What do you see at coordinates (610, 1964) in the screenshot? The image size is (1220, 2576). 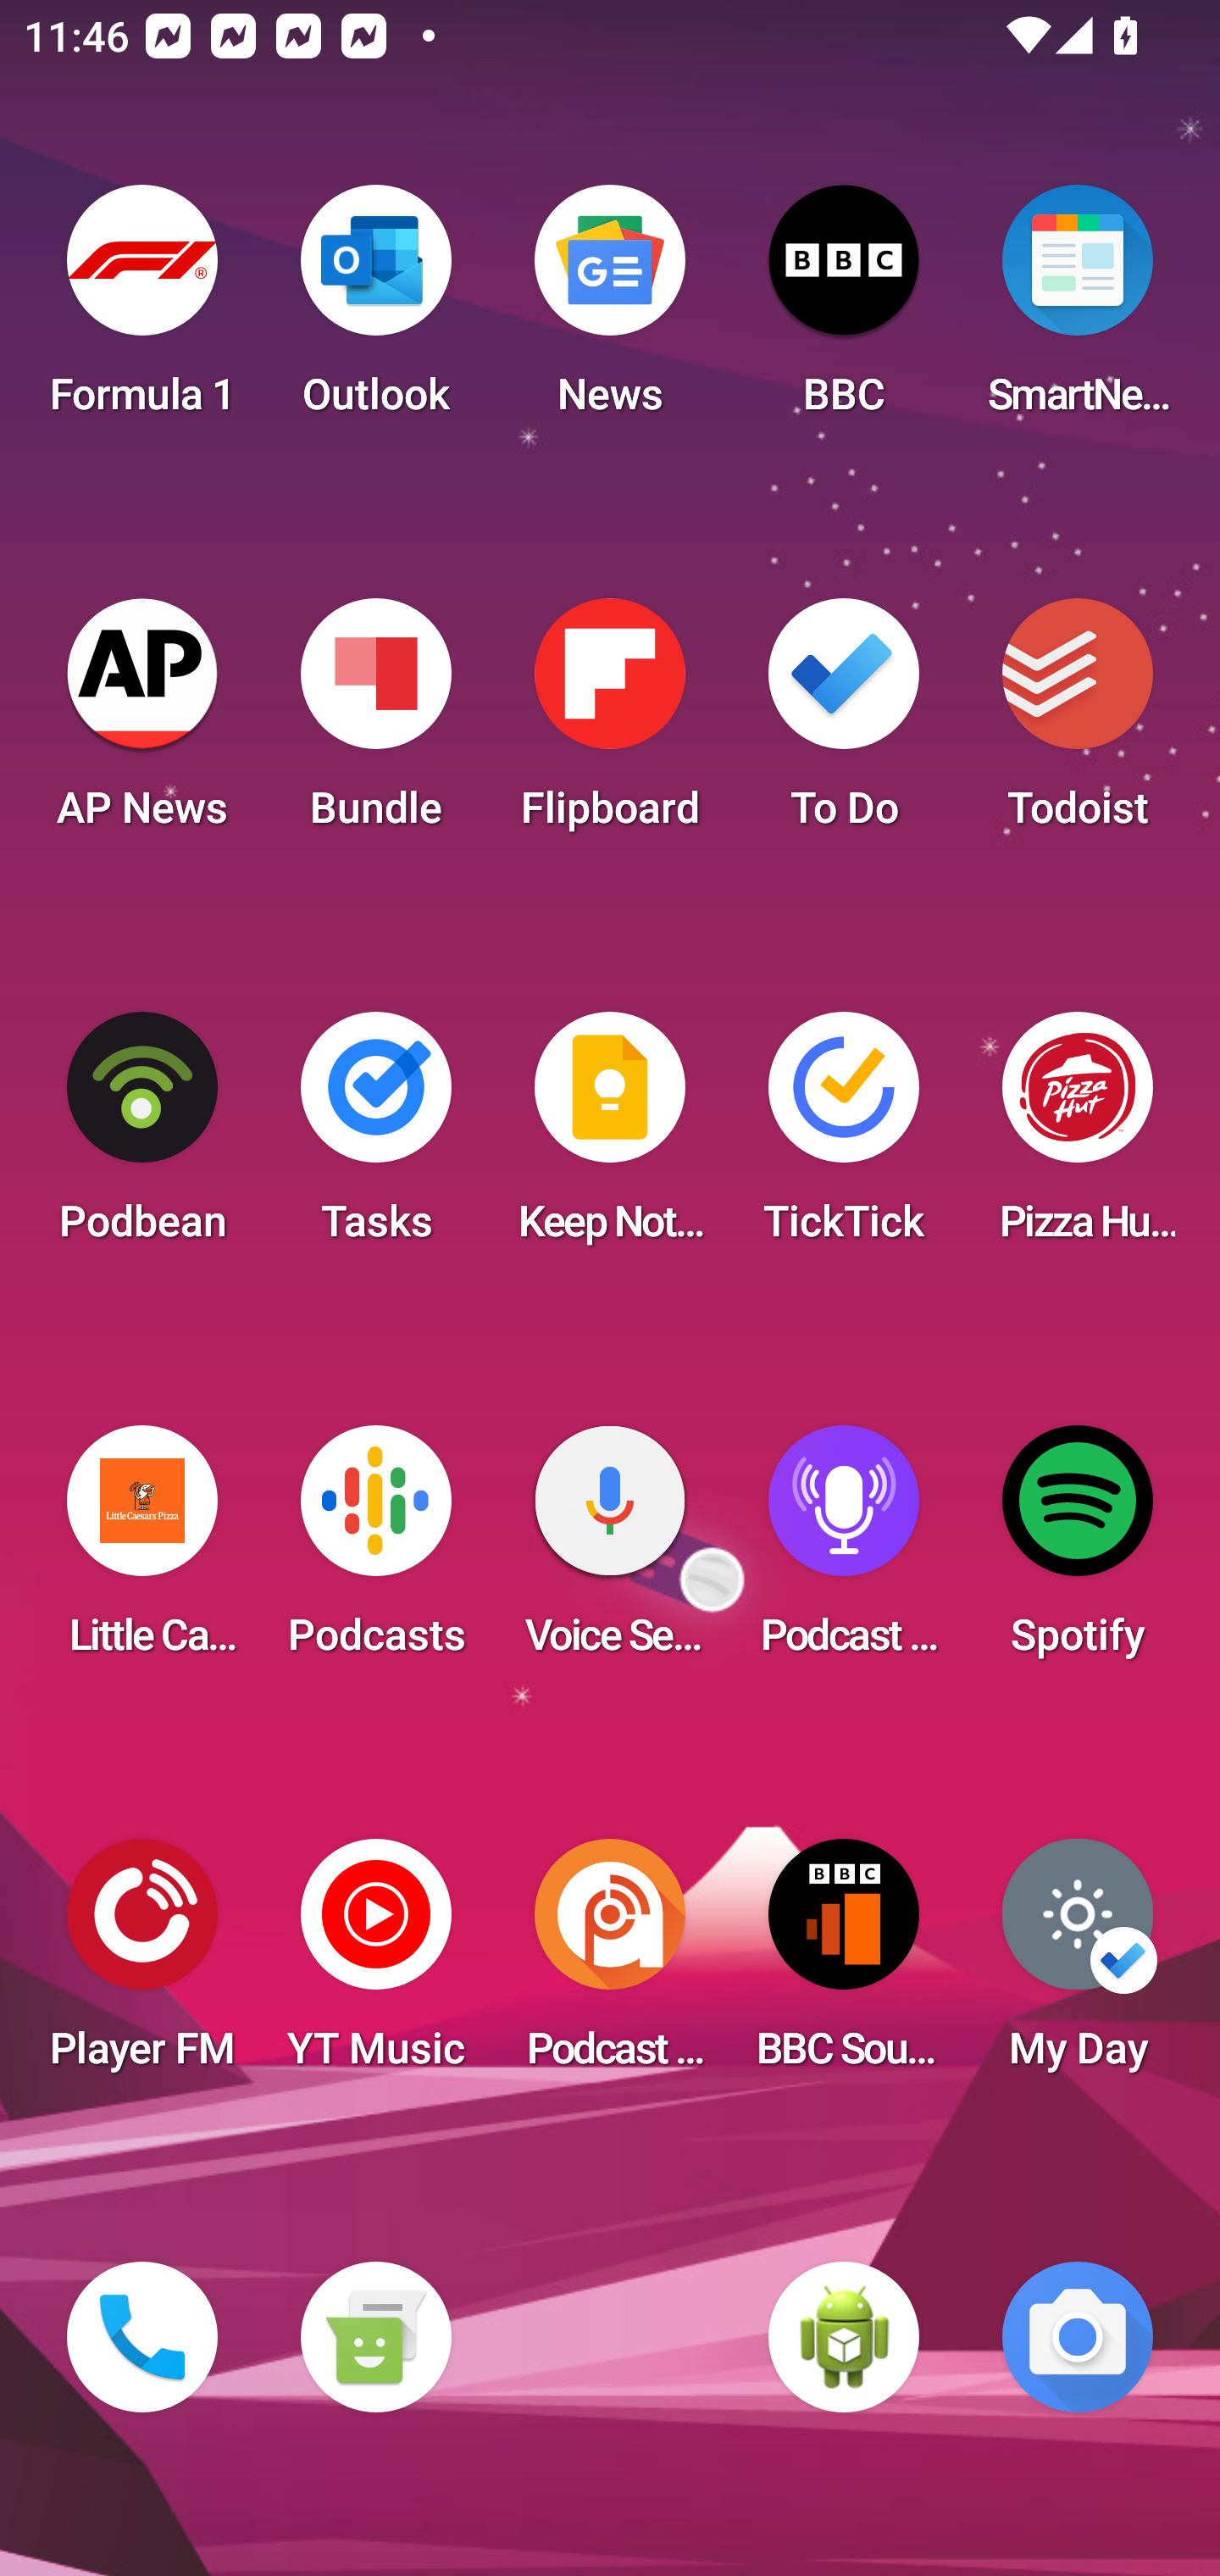 I see `Podcast Addict` at bounding box center [610, 1964].